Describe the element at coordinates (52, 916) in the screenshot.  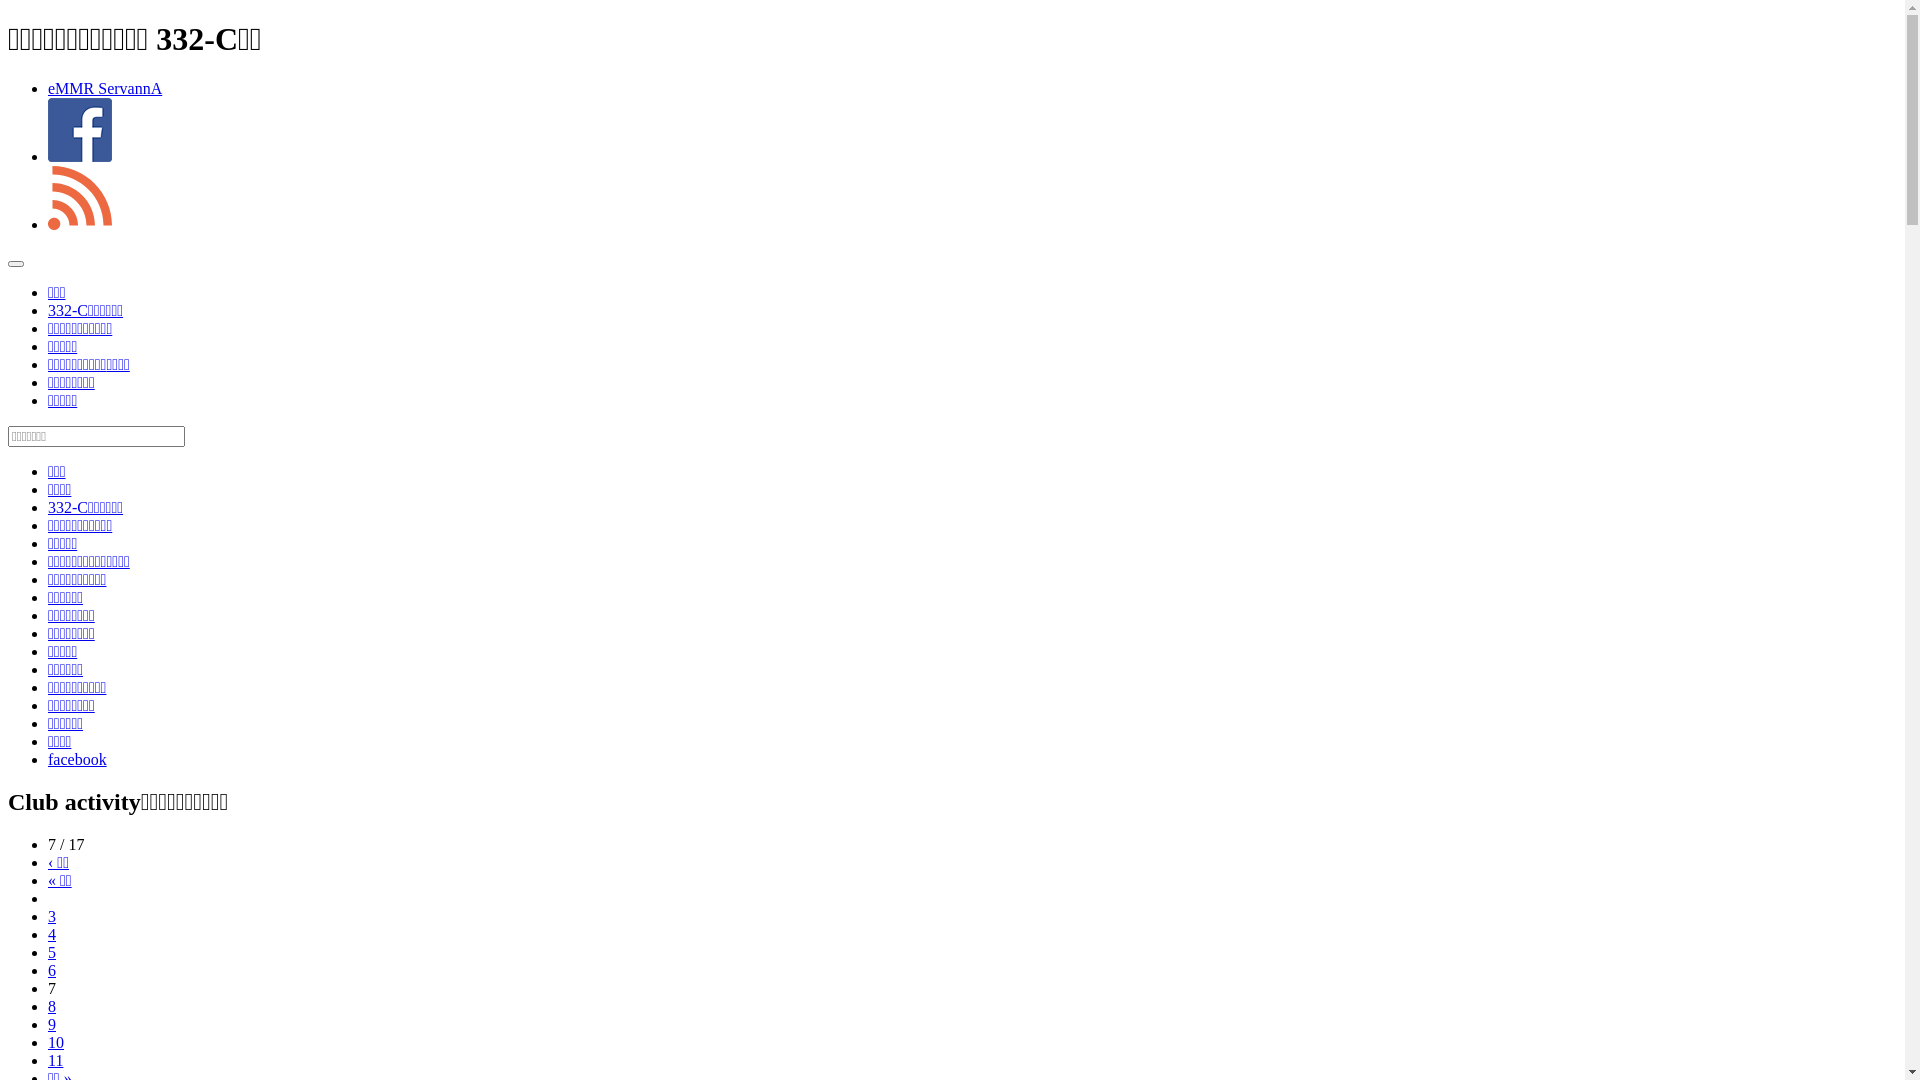
I see `3` at that location.